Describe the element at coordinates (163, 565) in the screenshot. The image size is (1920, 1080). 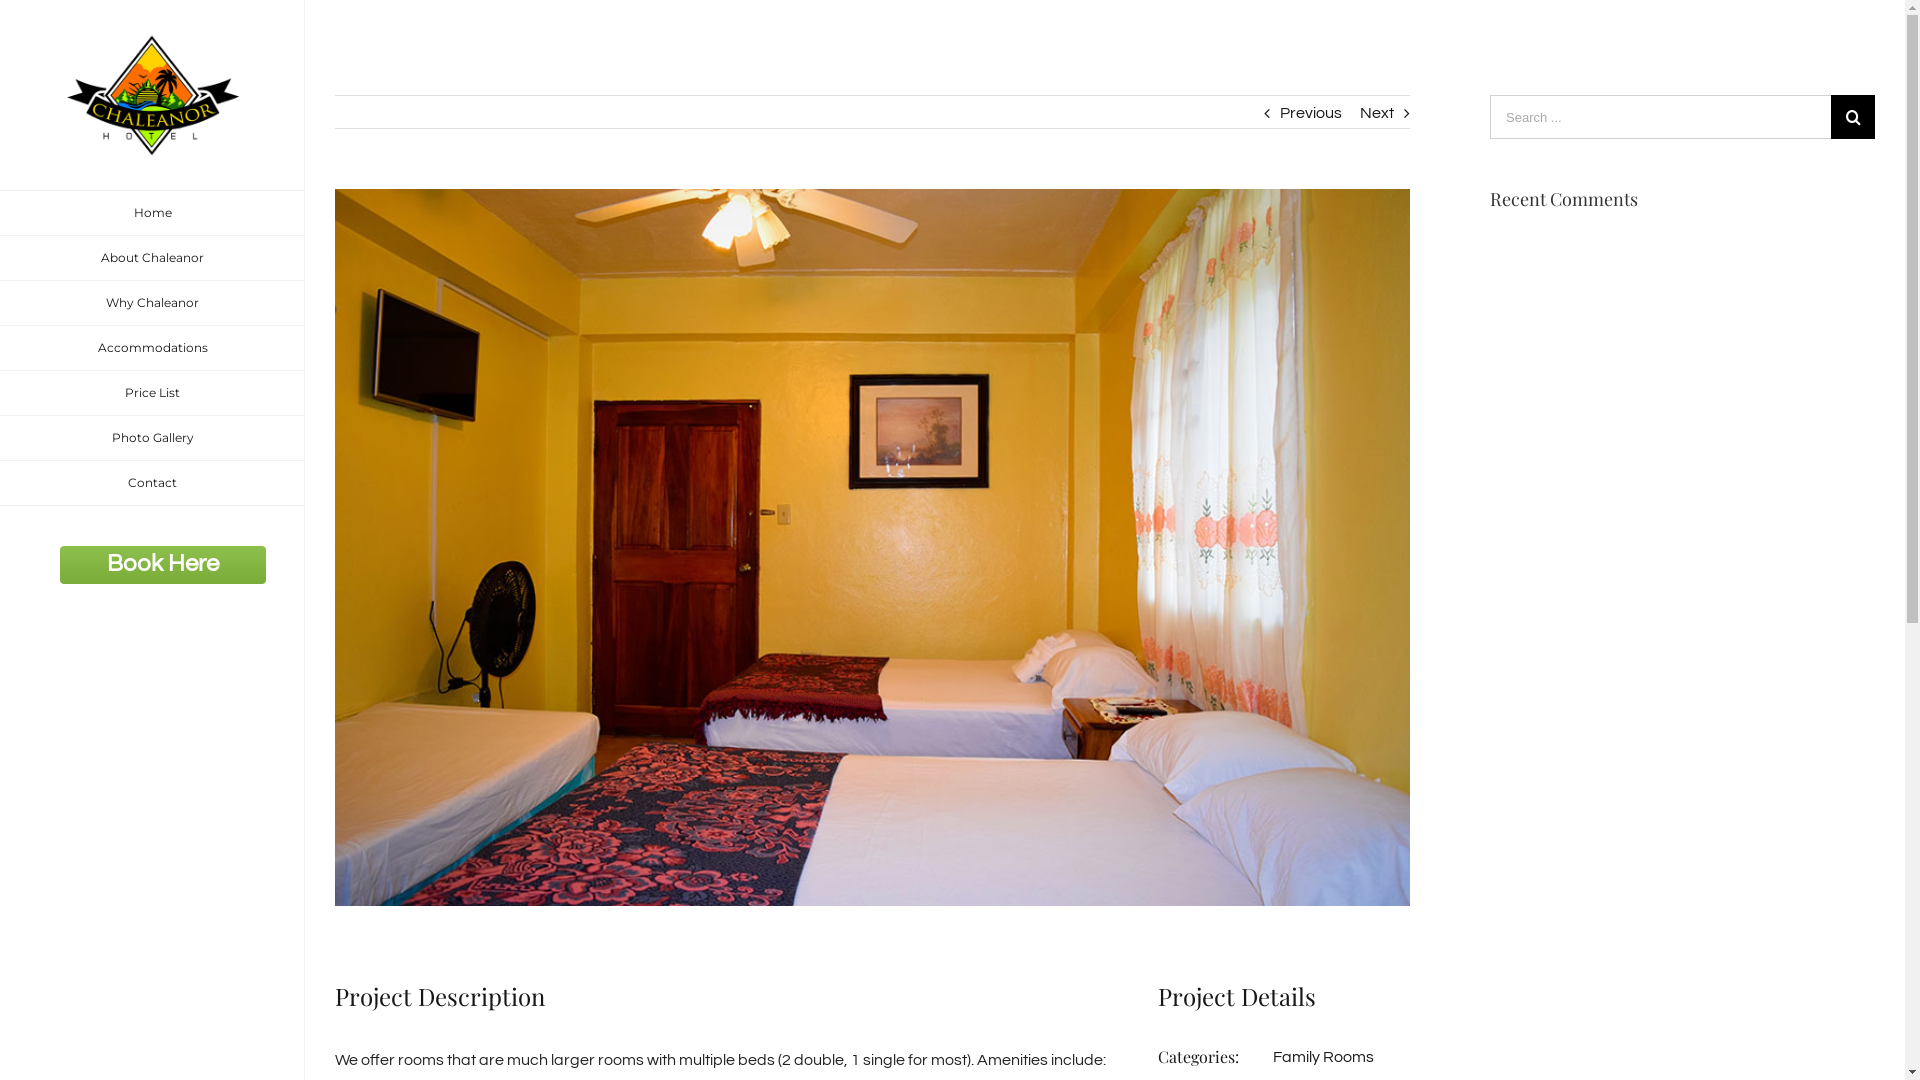
I see `Book Here` at that location.